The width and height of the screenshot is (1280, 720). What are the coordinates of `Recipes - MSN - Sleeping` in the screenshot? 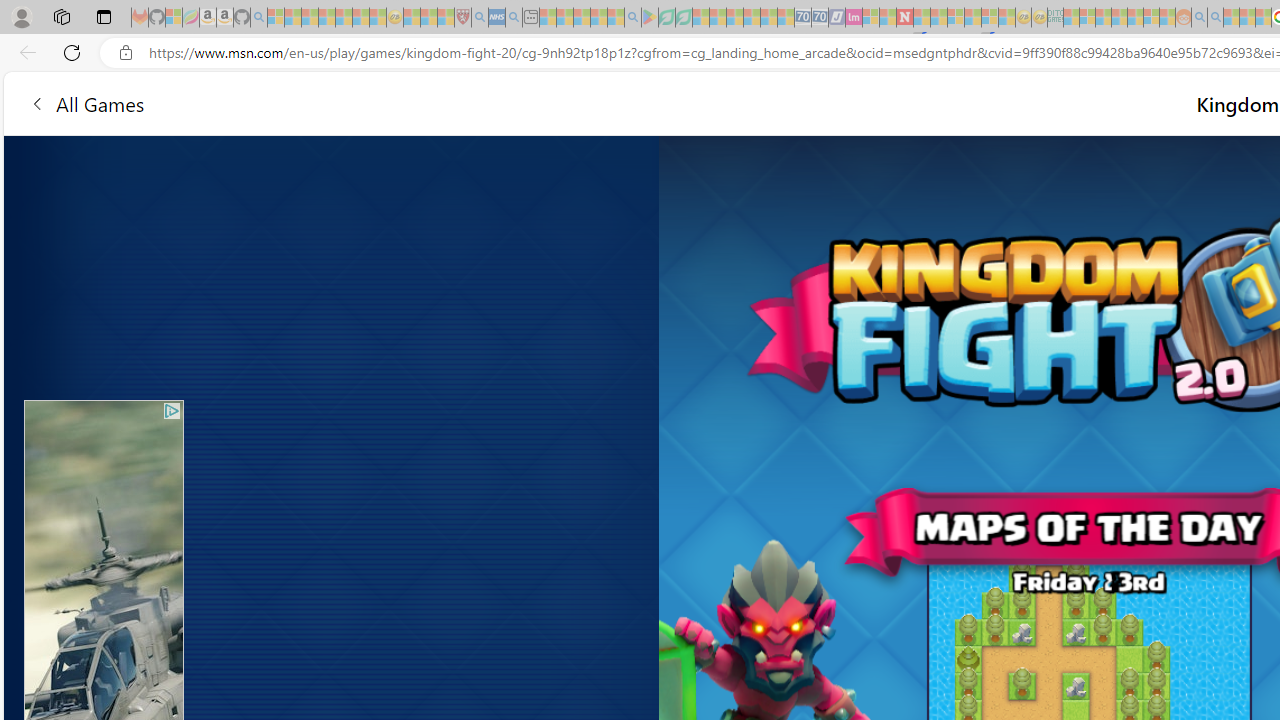 It's located at (412, 18).